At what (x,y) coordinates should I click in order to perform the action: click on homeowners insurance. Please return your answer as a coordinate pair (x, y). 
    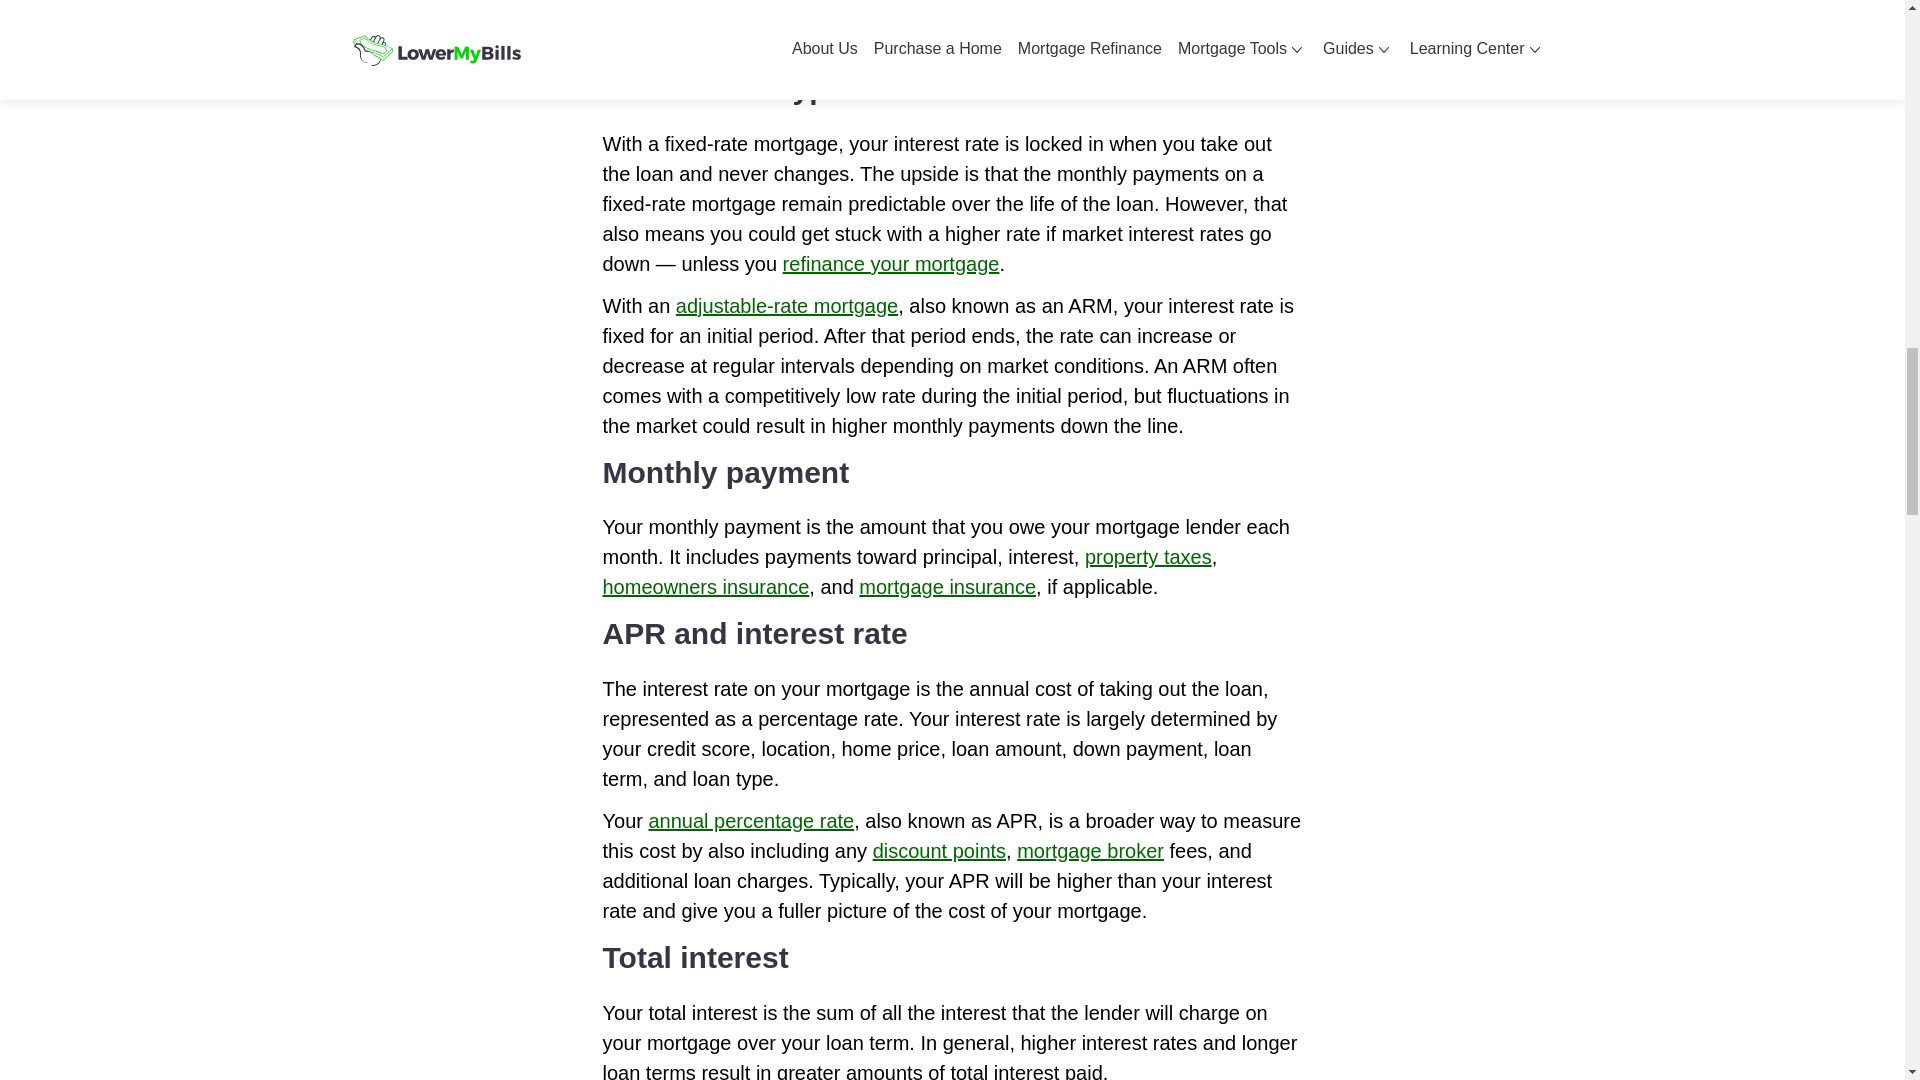
    Looking at the image, I should click on (705, 586).